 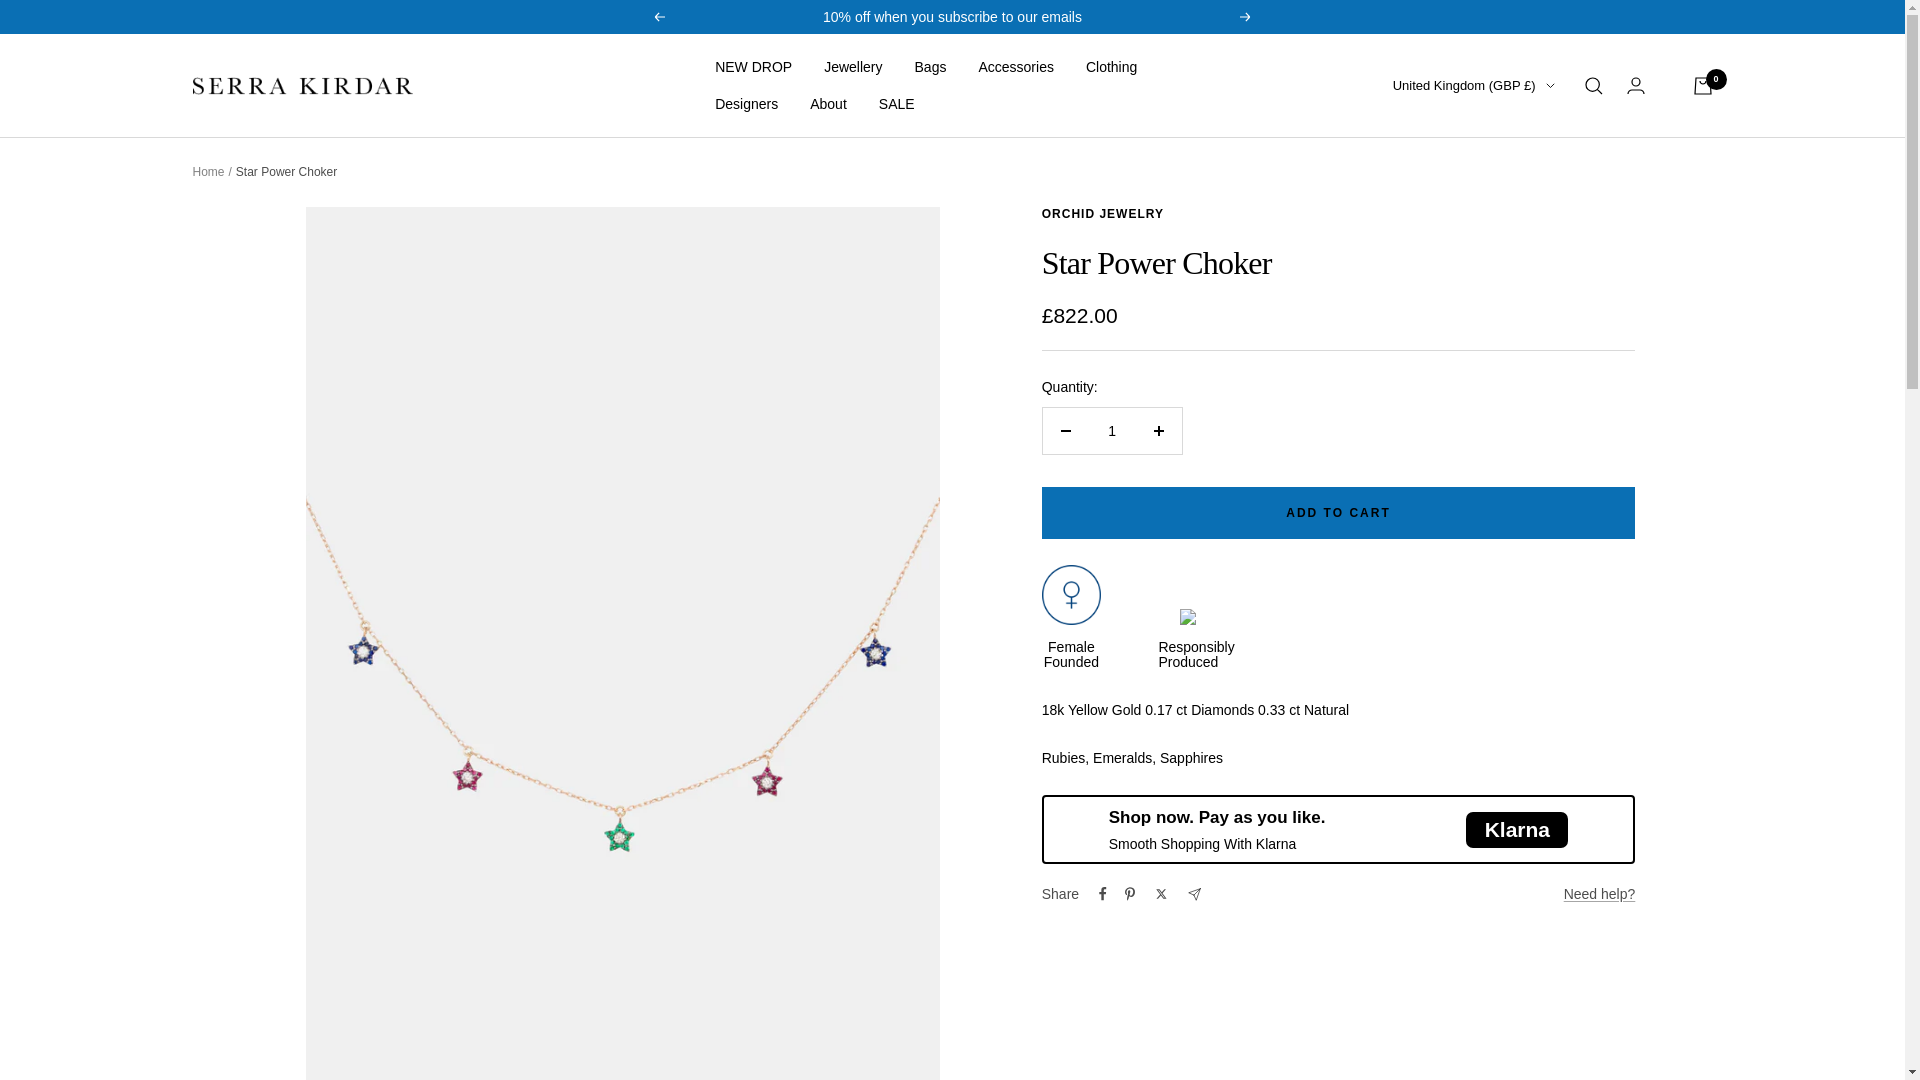 I want to click on AC, so click(x=1368, y=496).